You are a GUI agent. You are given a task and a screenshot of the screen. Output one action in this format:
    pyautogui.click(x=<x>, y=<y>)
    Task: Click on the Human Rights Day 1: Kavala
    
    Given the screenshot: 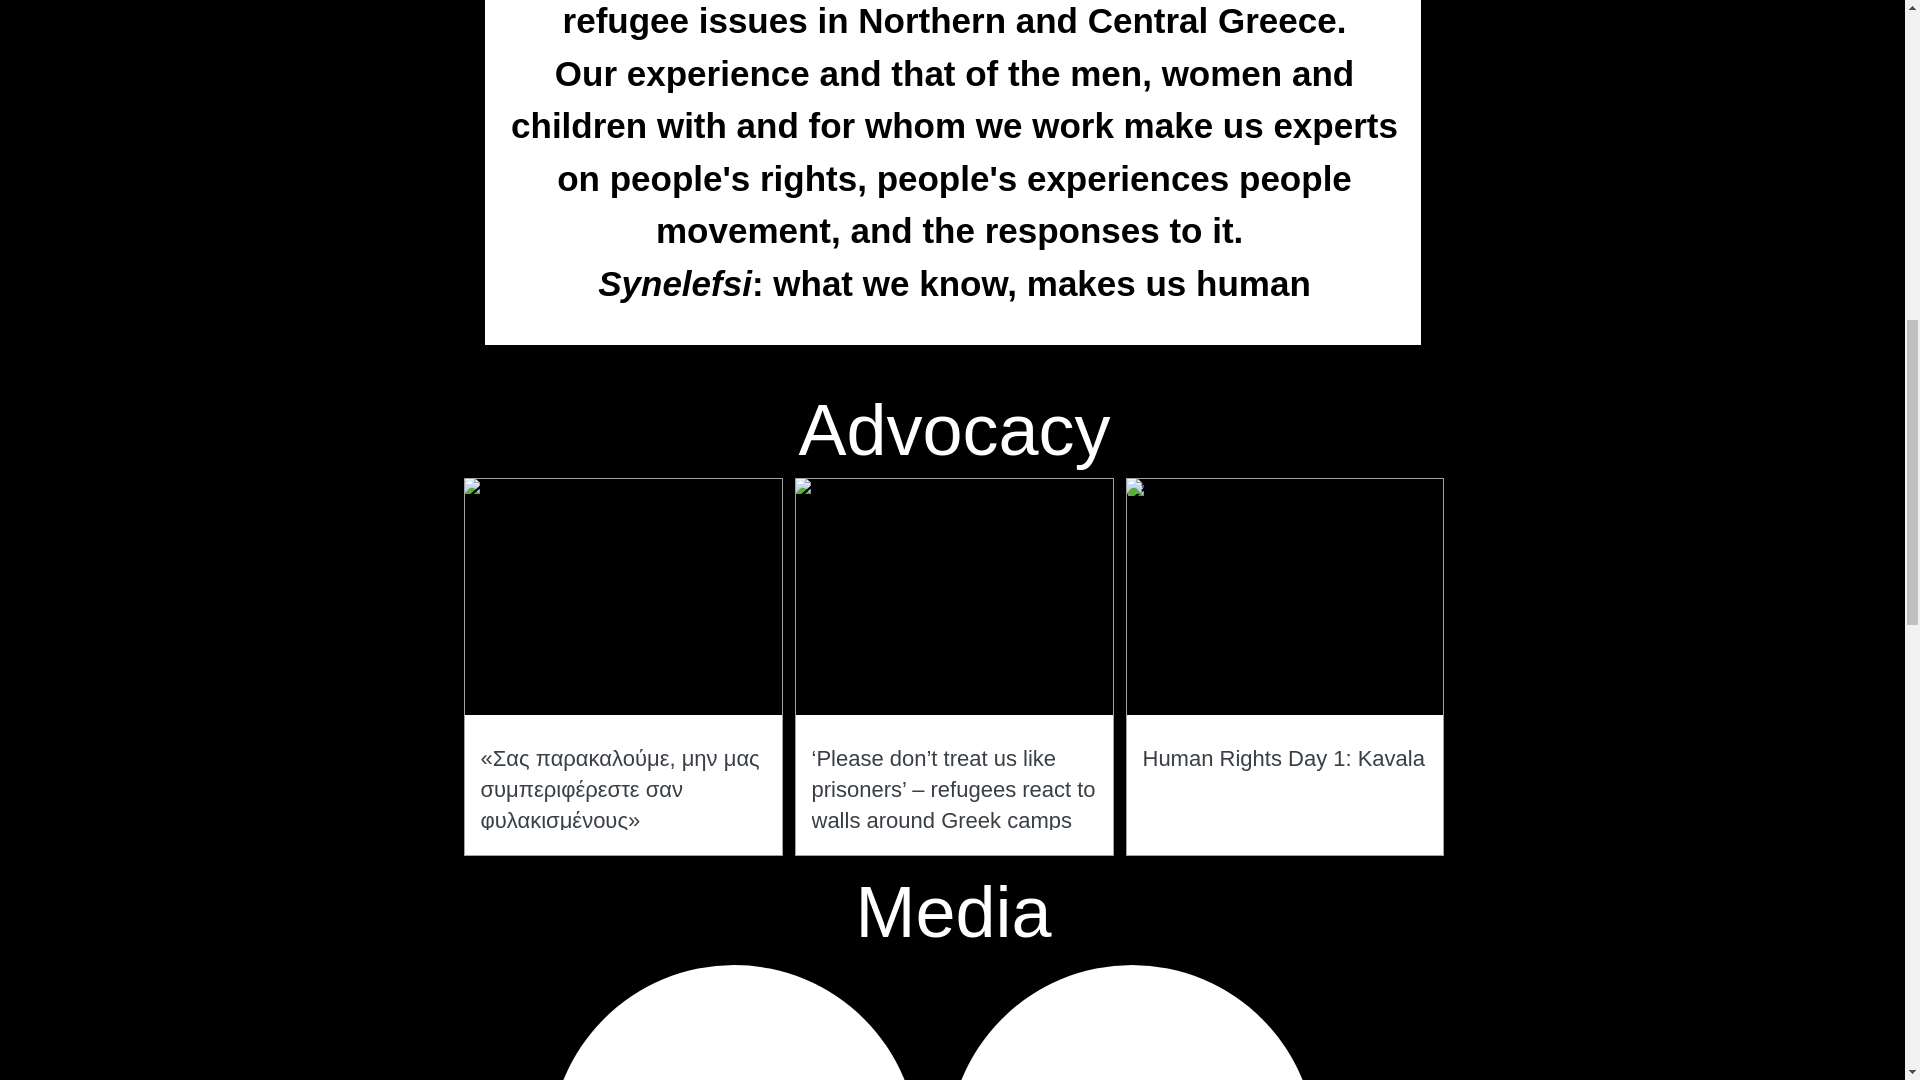 What is the action you would take?
    pyautogui.click(x=1284, y=760)
    